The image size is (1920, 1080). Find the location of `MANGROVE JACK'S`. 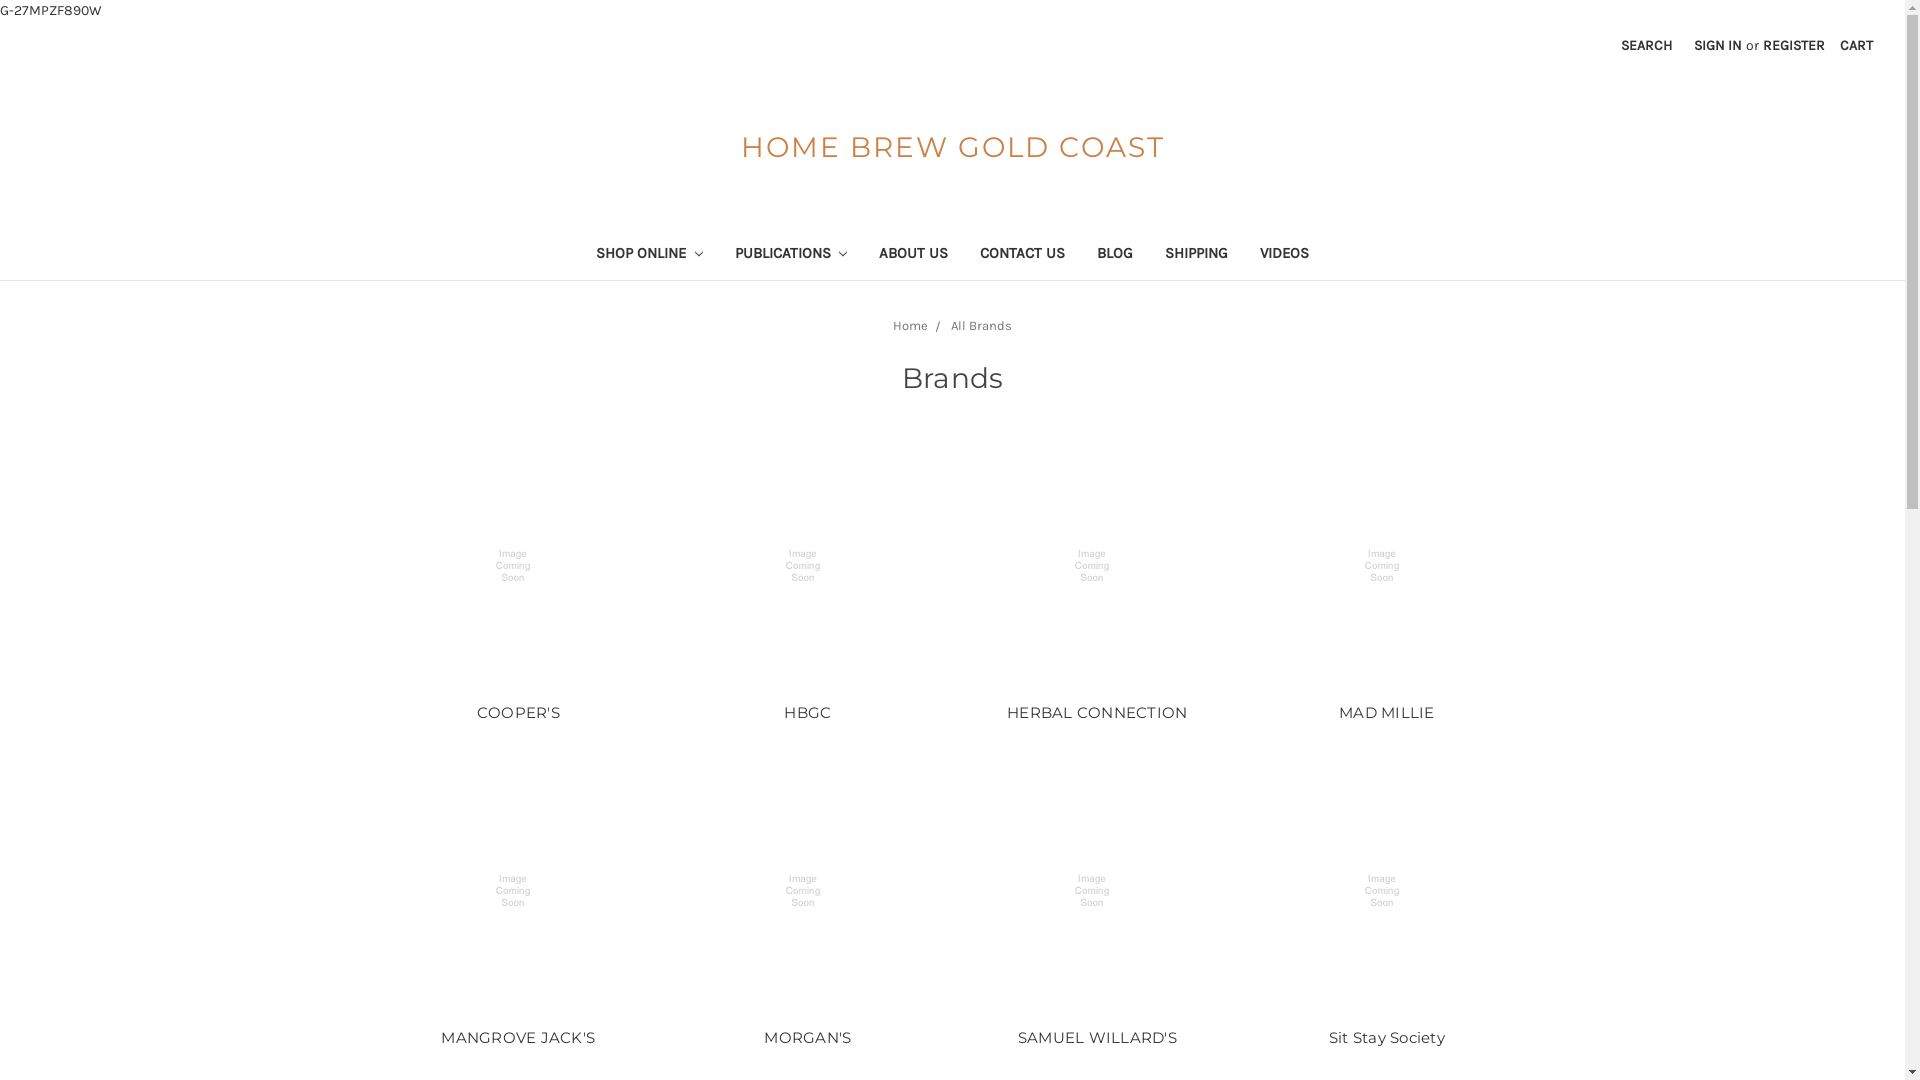

MANGROVE JACK'S is located at coordinates (518, 1038).